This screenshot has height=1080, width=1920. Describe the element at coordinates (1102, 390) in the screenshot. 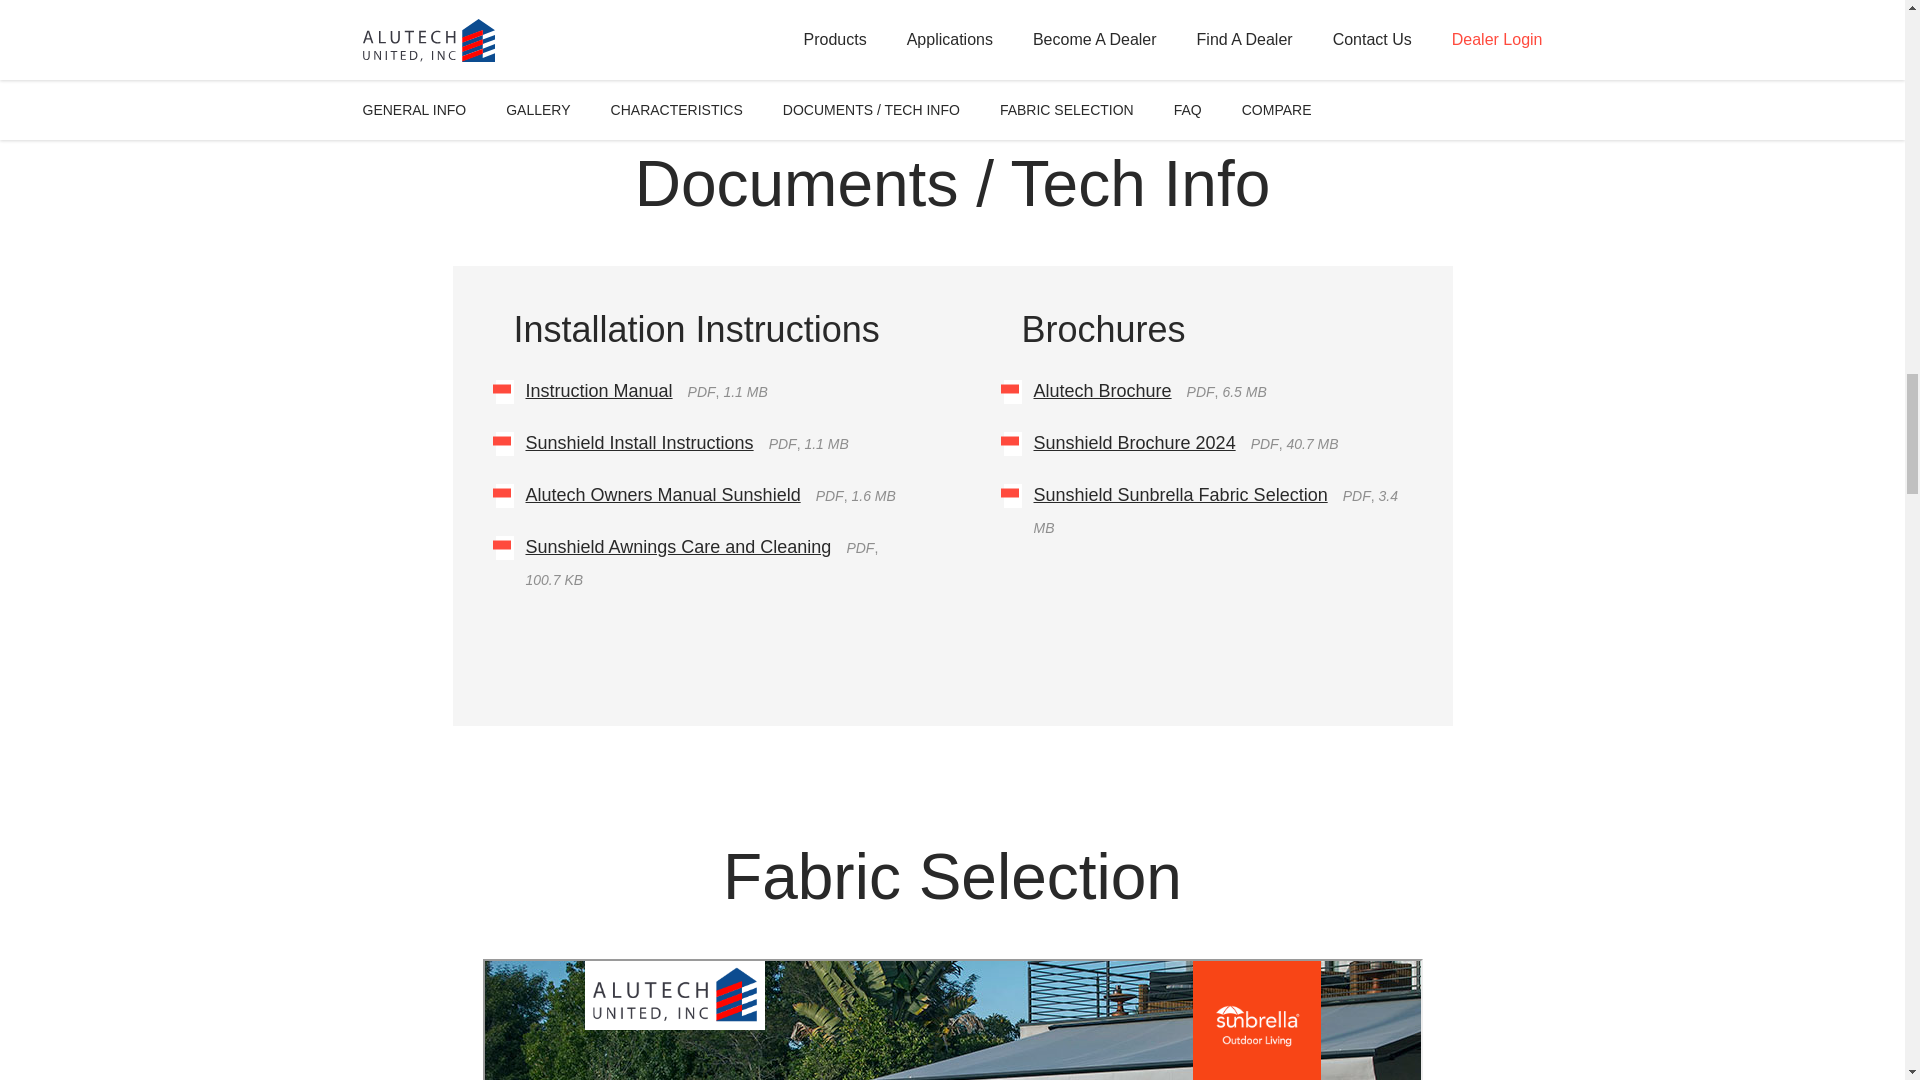

I see `Alutech Brochure` at that location.